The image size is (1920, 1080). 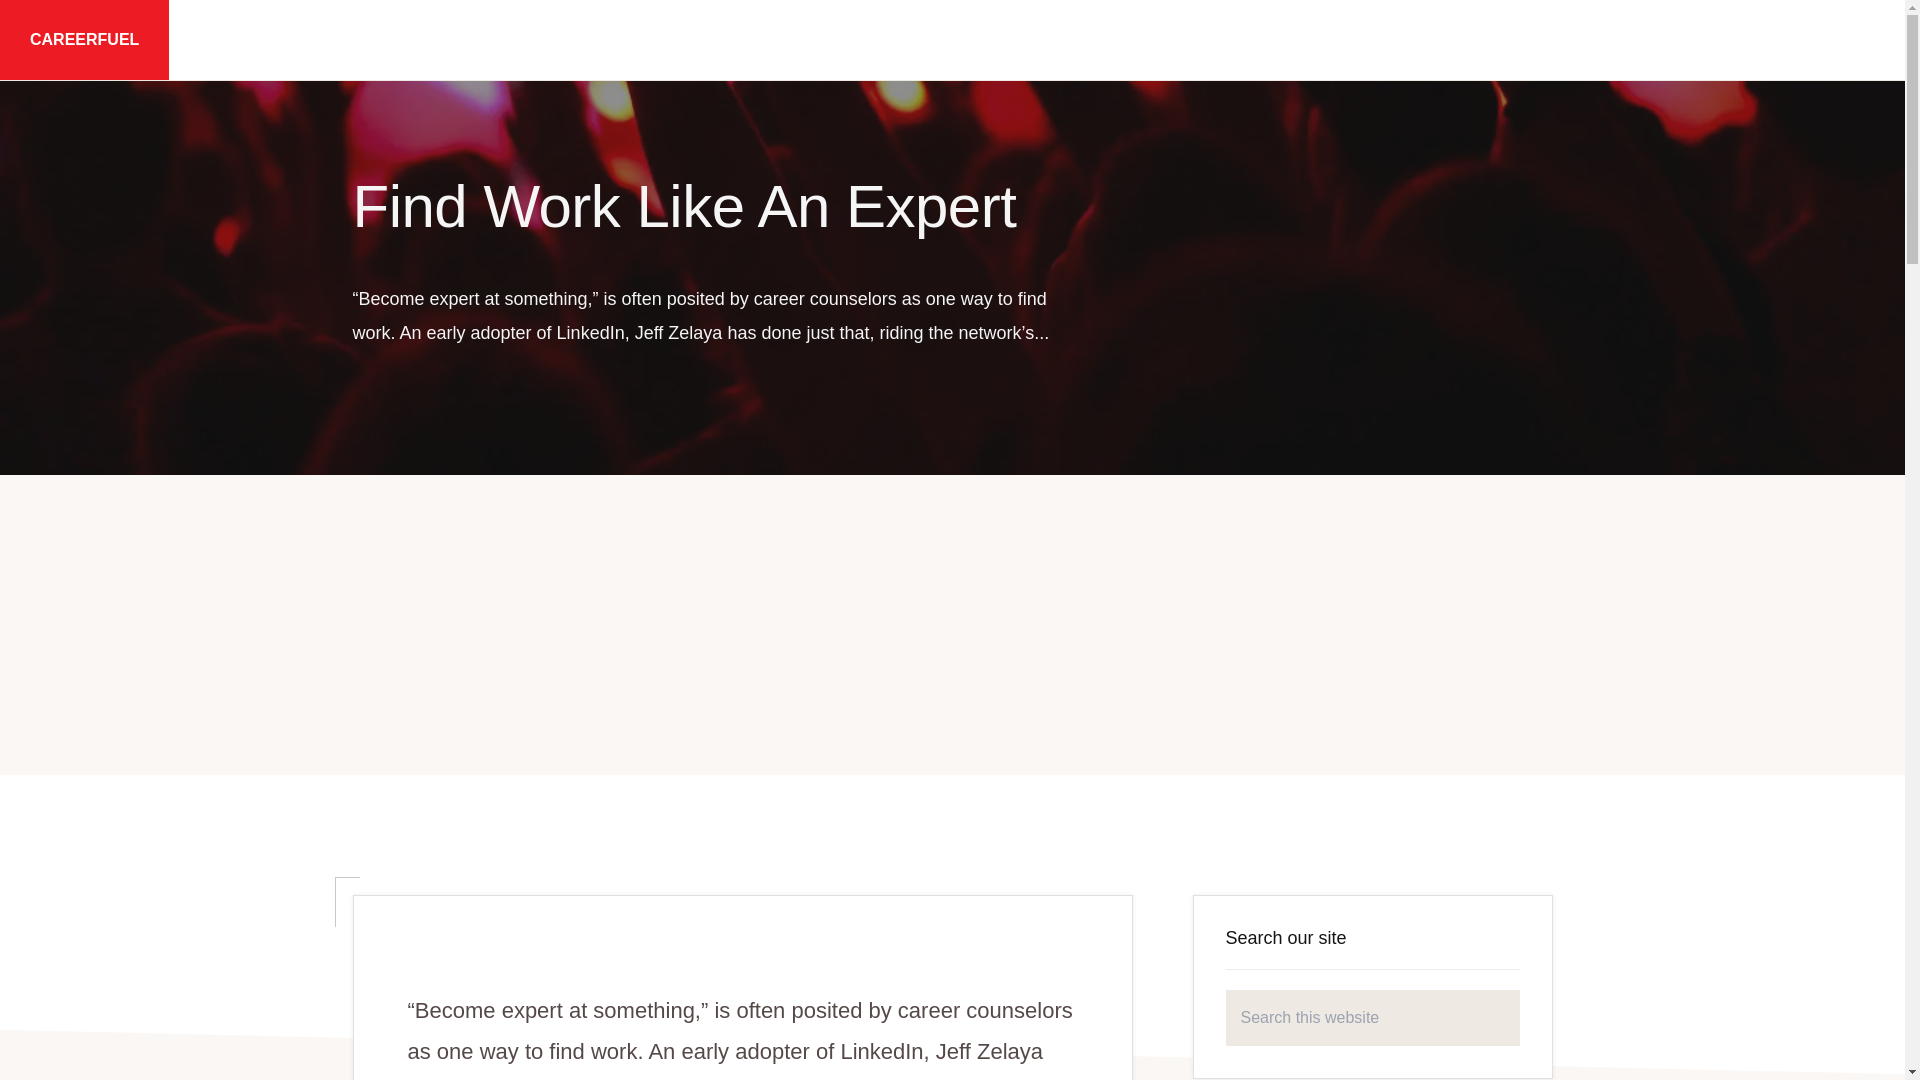 I want to click on Start a Small Business, so click(x=1259, y=40).